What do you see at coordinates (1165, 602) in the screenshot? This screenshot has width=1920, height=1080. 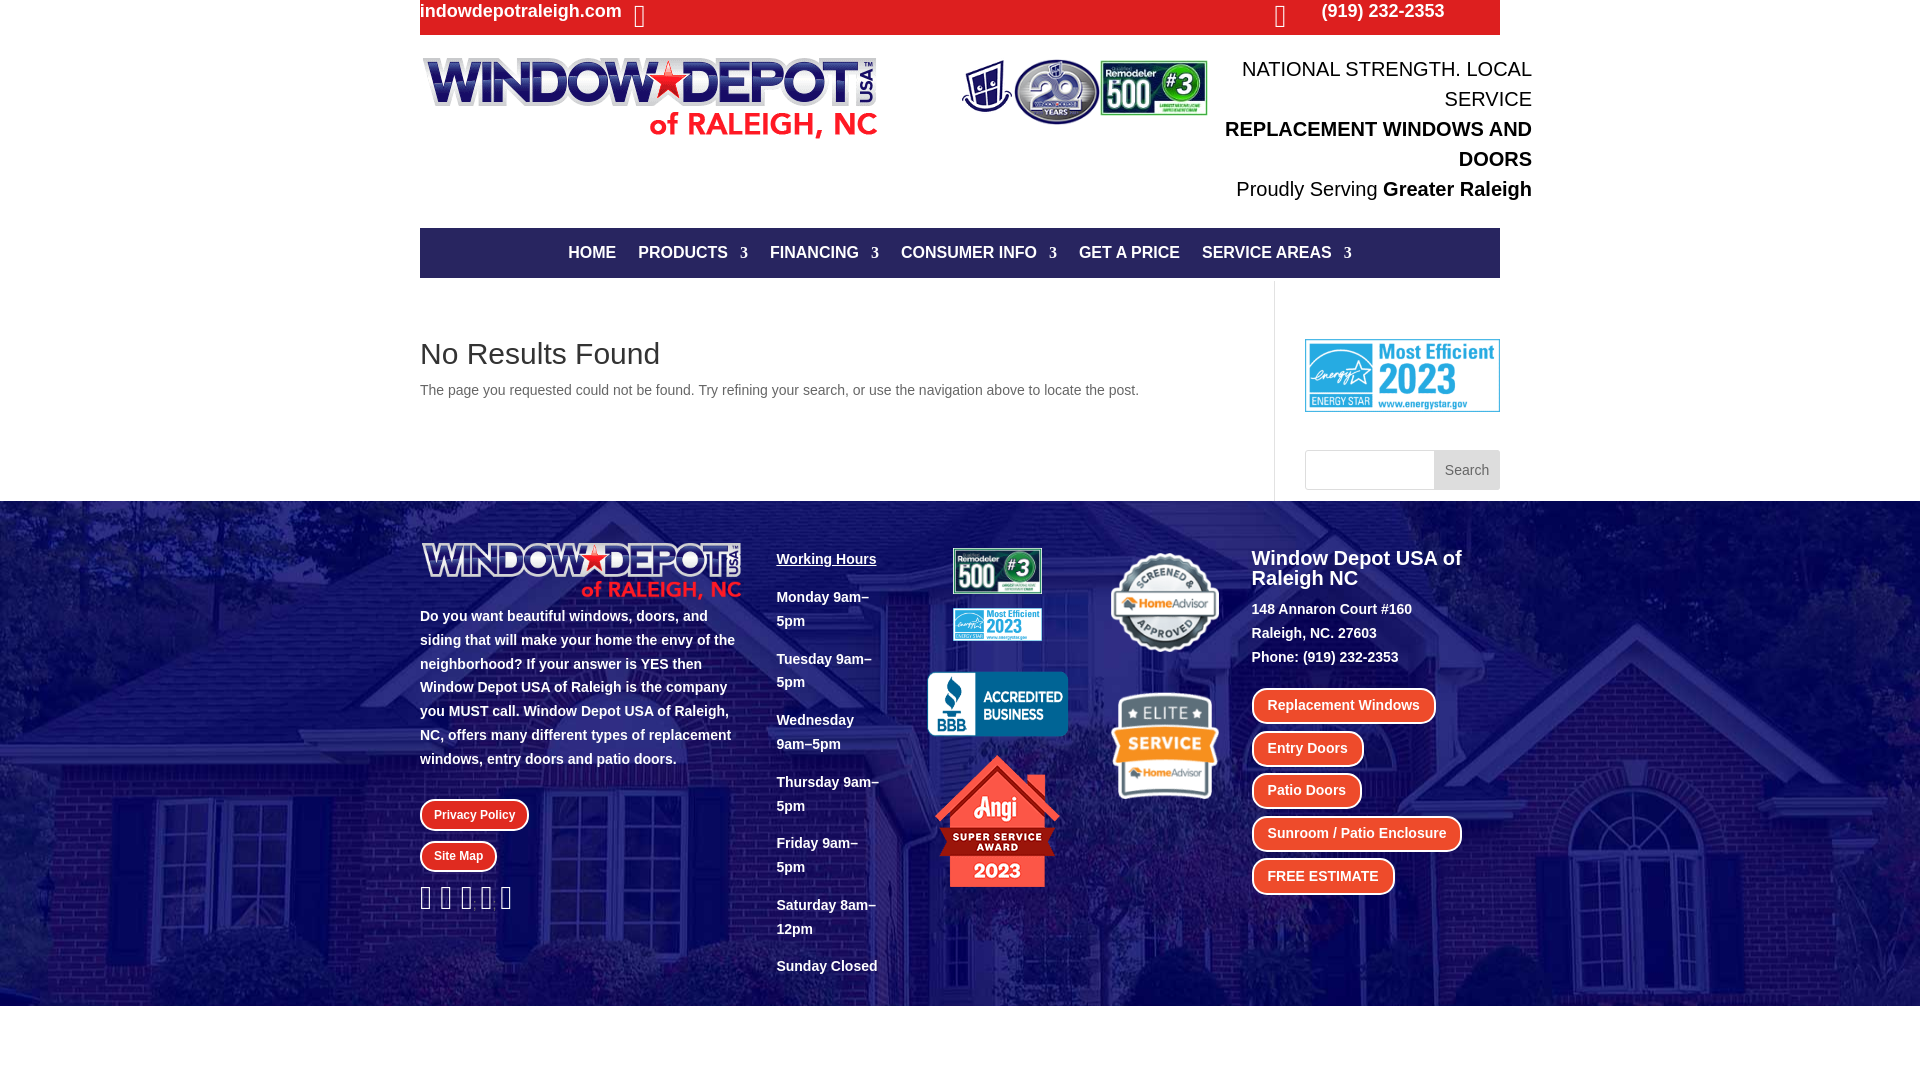 I see `soap-solid-border` at bounding box center [1165, 602].